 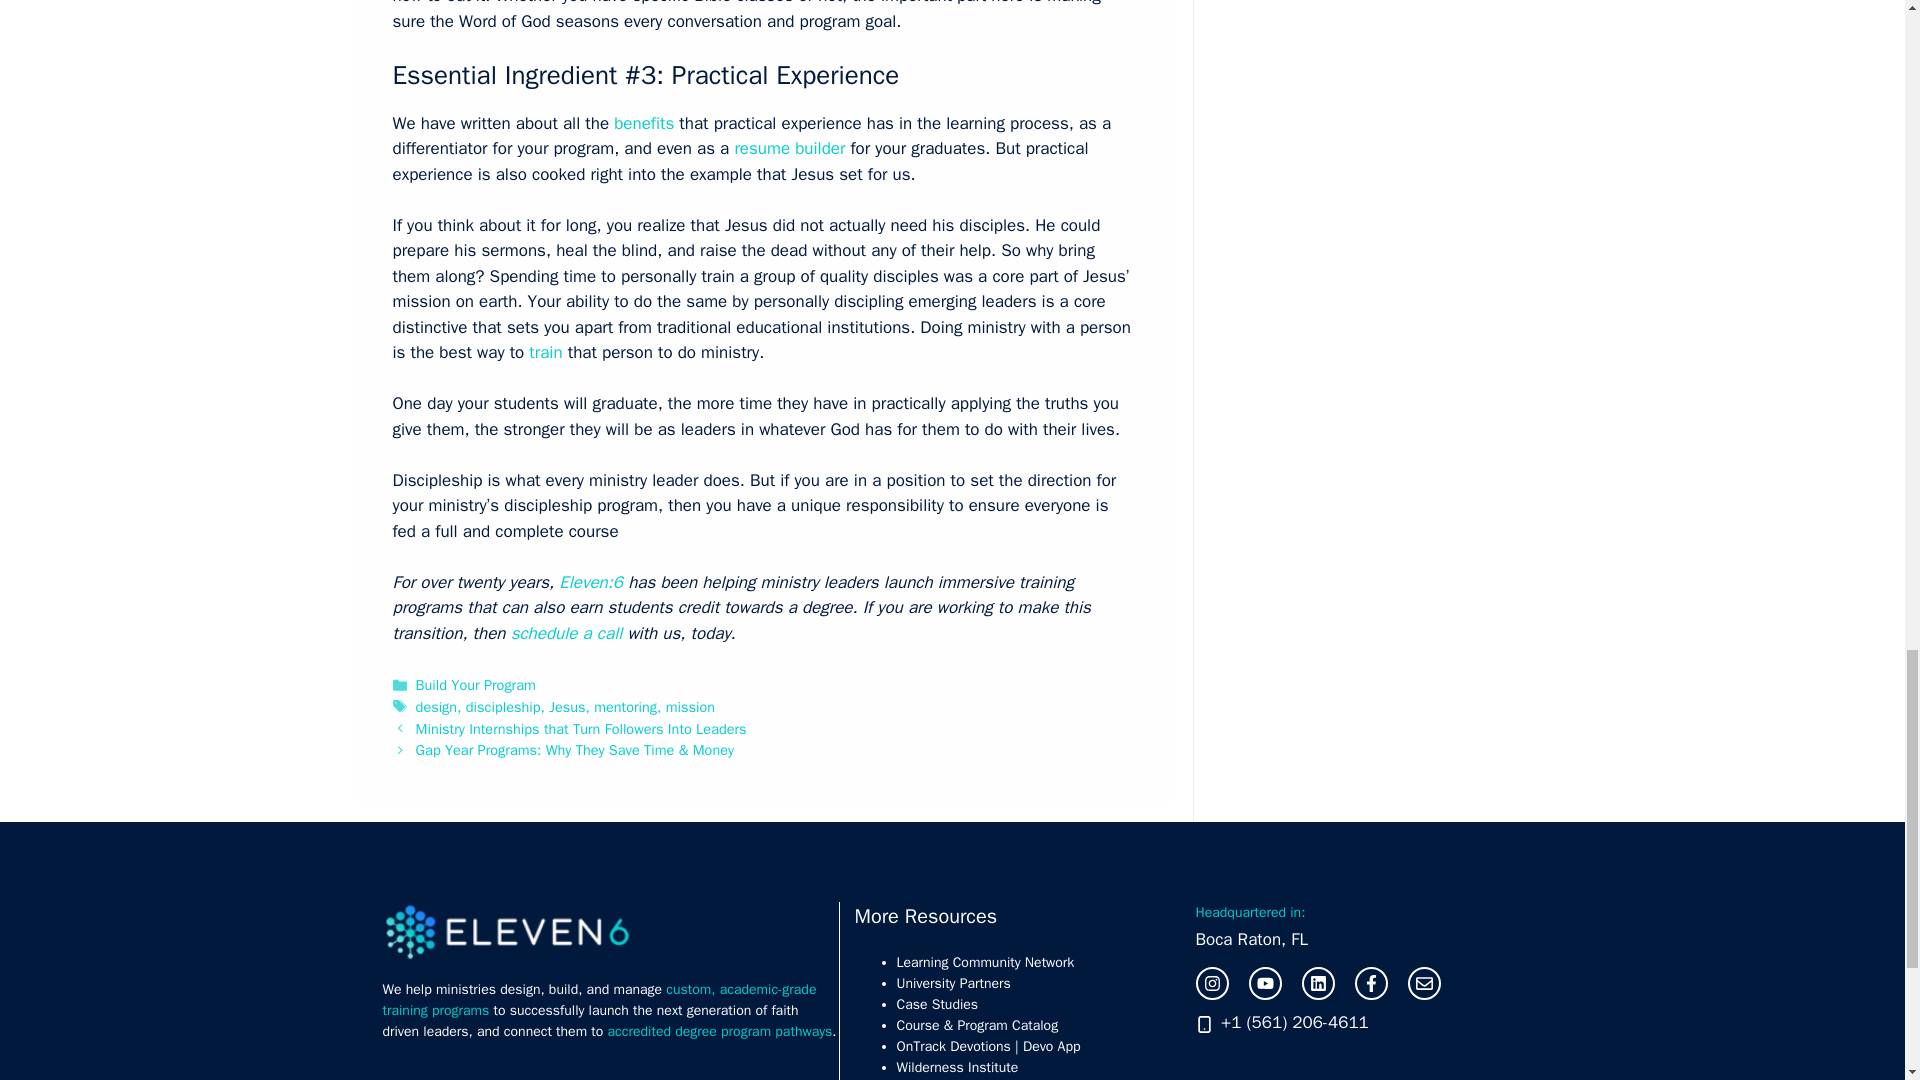 I want to click on discipleship, so click(x=504, y=706).